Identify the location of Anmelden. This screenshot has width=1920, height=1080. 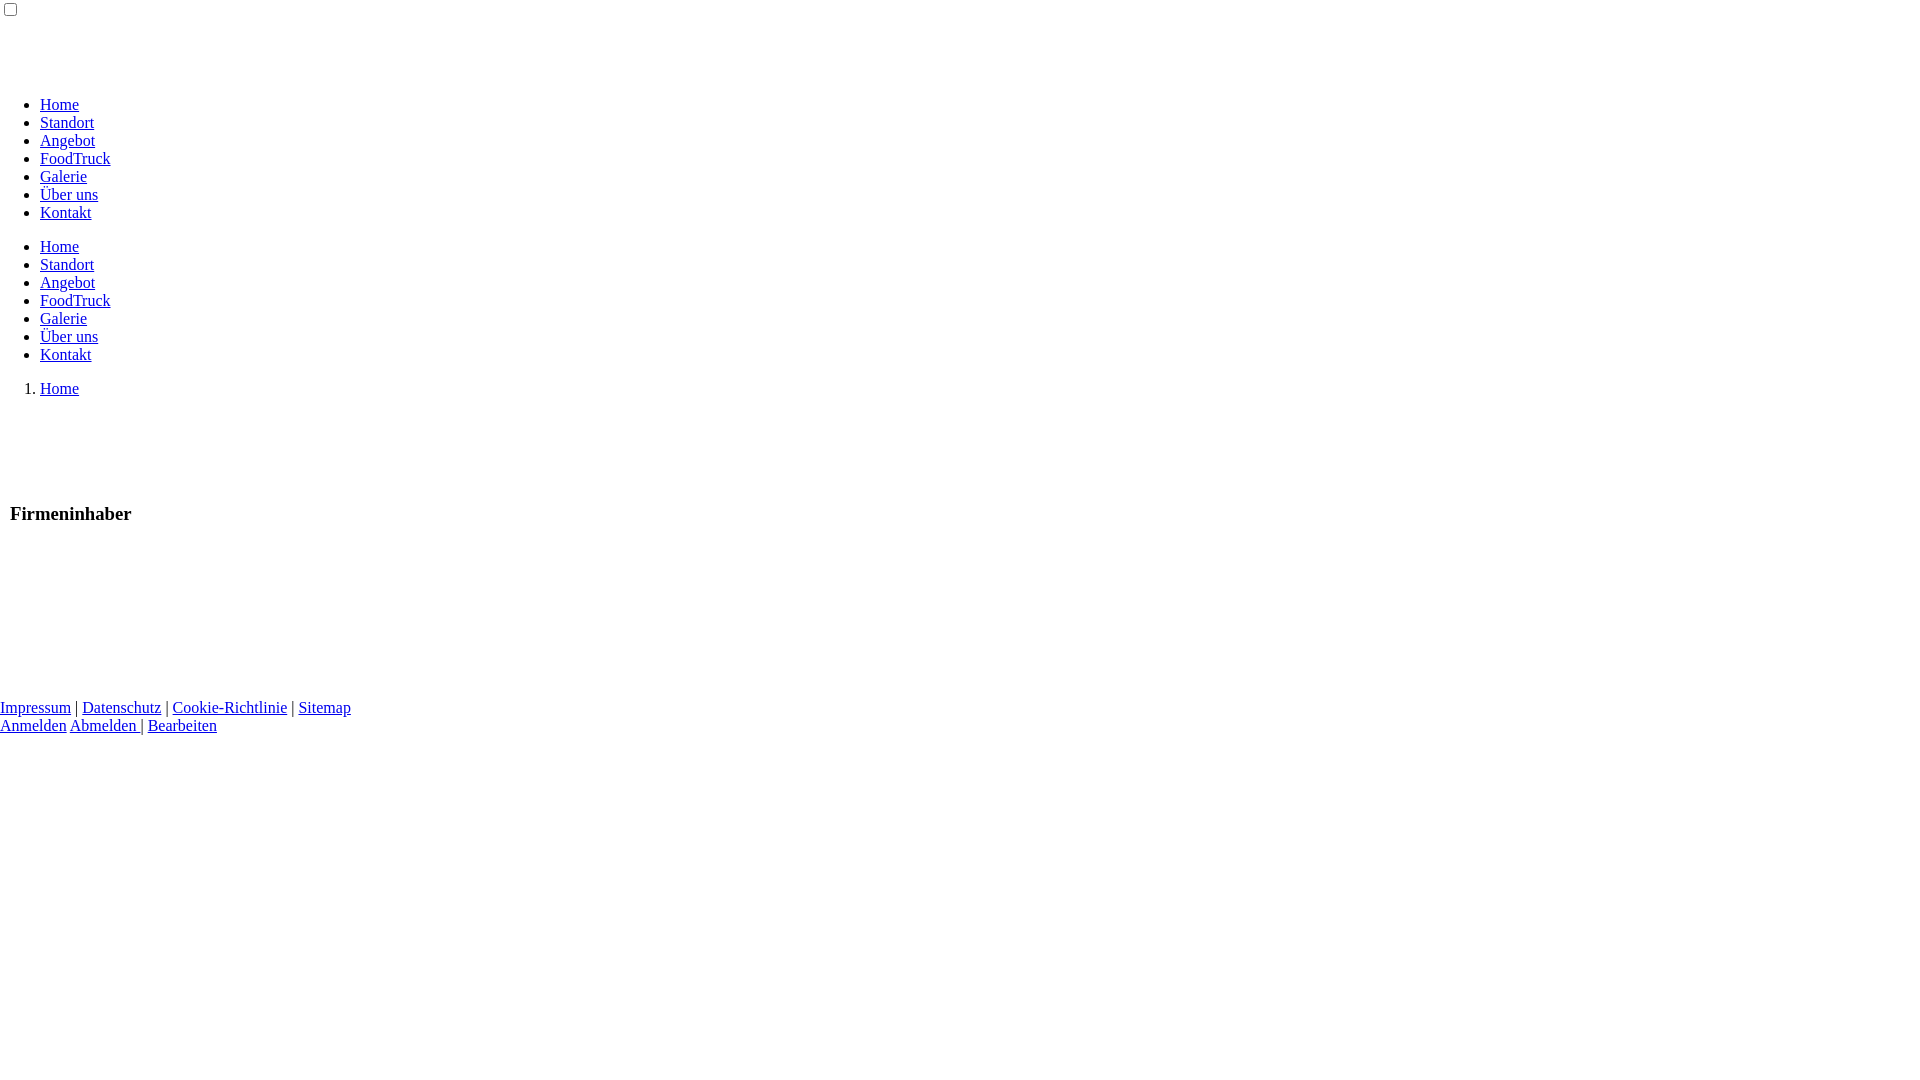
(34, 726).